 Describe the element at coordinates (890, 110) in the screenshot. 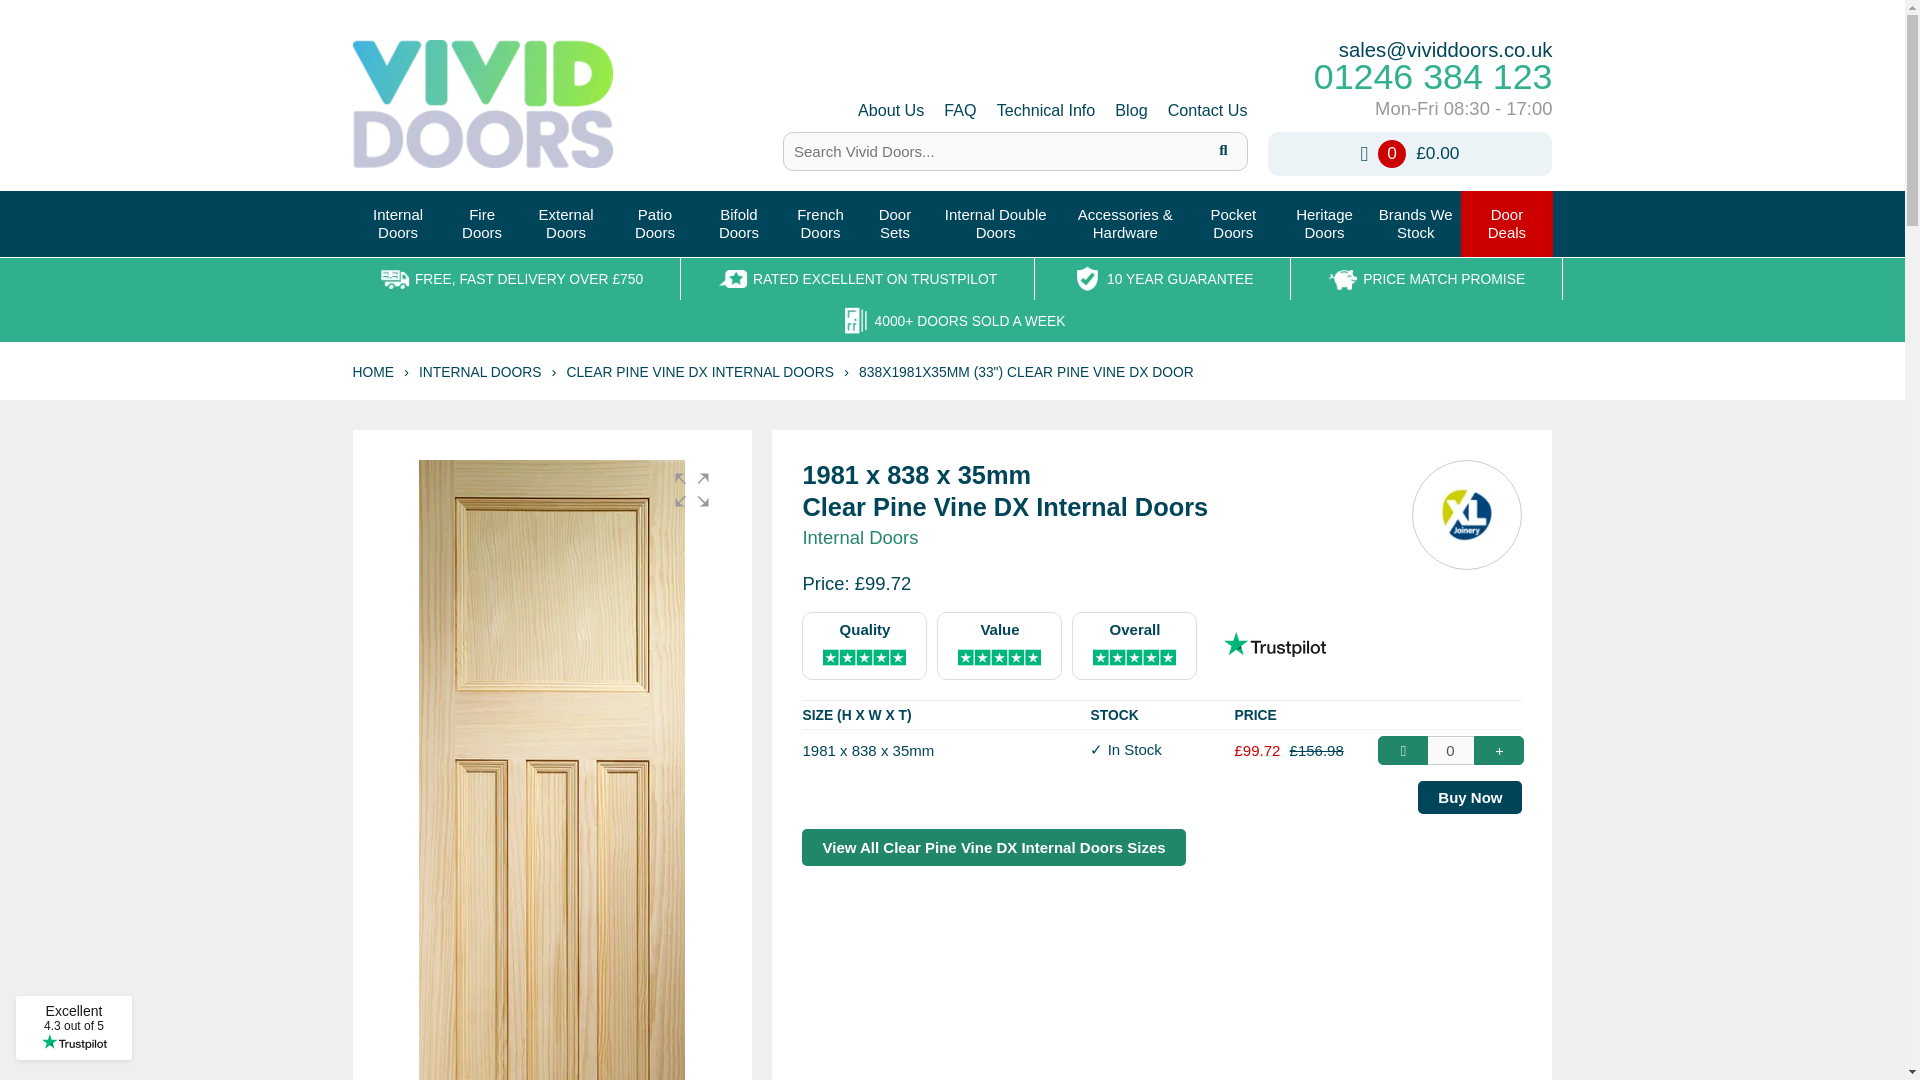

I see `Internal Doors` at that location.